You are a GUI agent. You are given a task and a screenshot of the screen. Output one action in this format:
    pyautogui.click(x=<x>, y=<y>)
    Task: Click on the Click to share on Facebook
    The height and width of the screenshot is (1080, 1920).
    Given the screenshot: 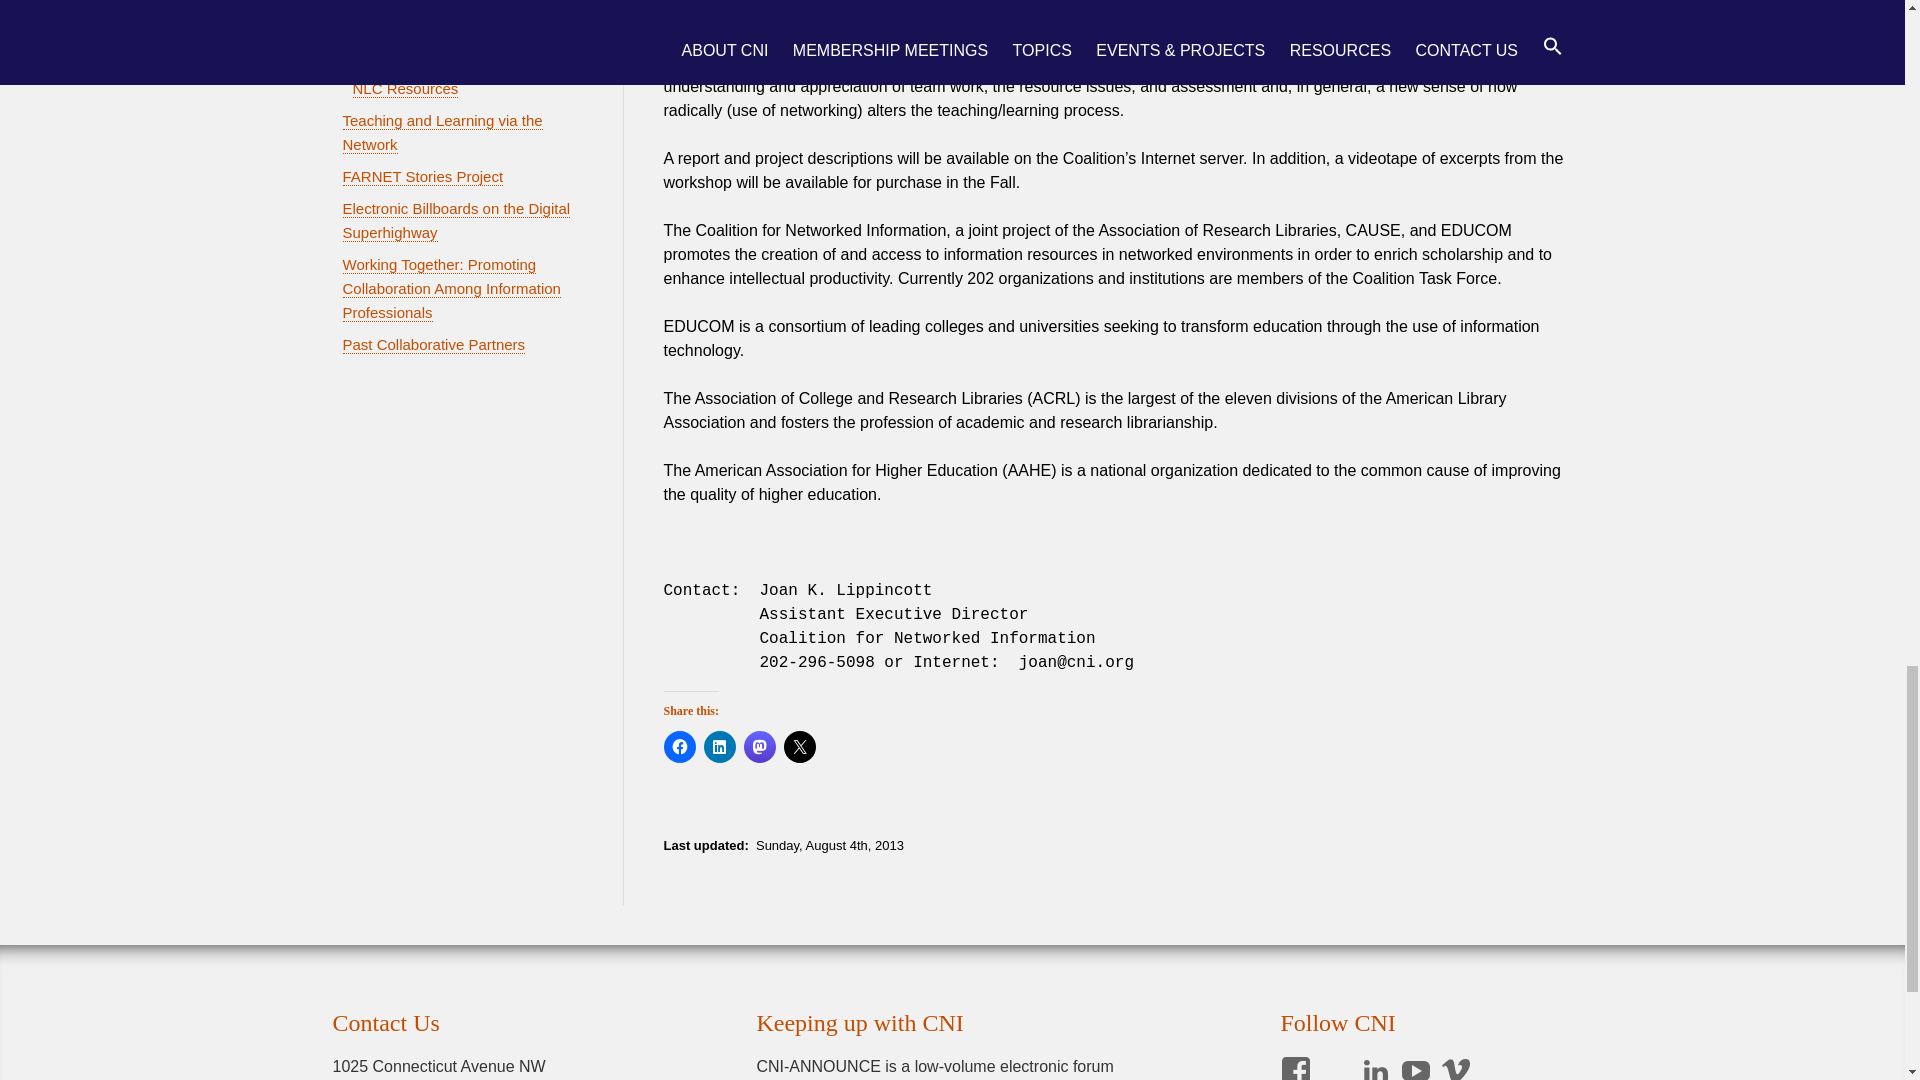 What is the action you would take?
    pyautogui.click(x=680, y=746)
    